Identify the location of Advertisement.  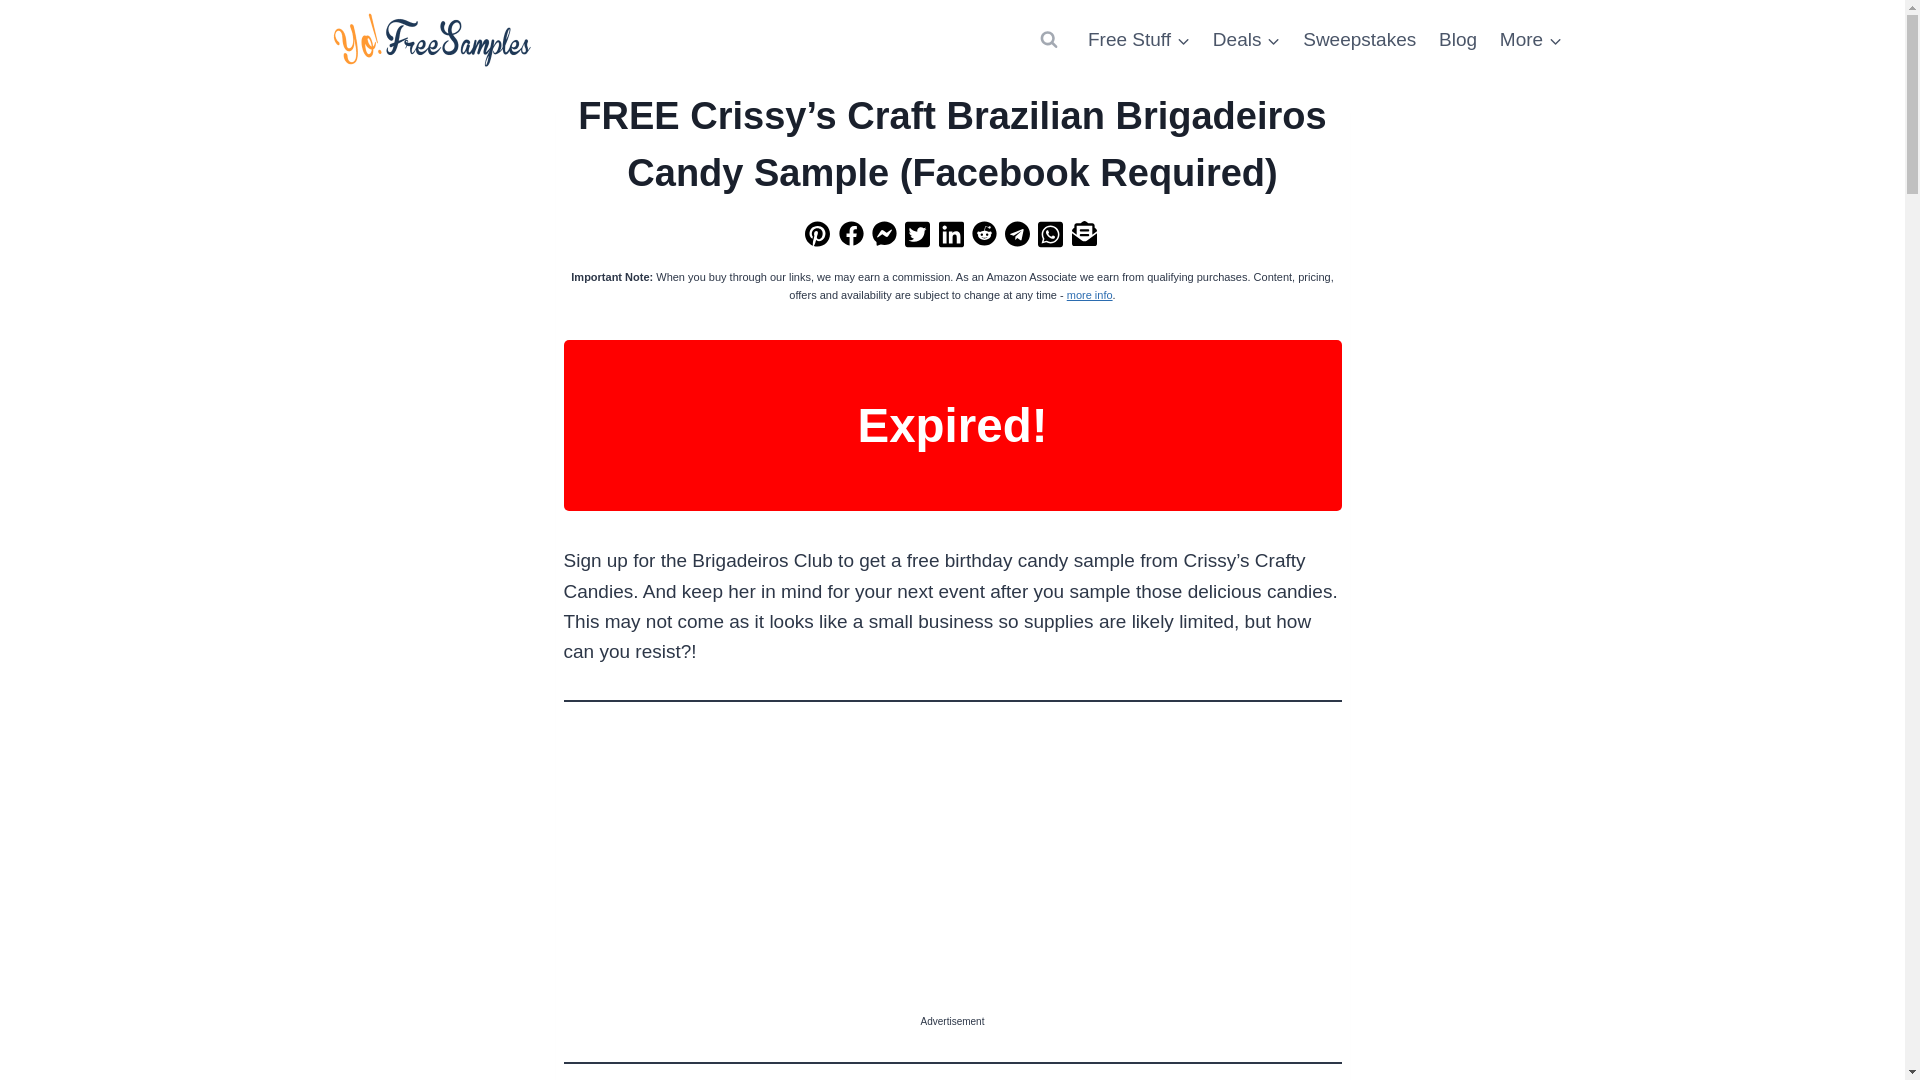
(953, 874).